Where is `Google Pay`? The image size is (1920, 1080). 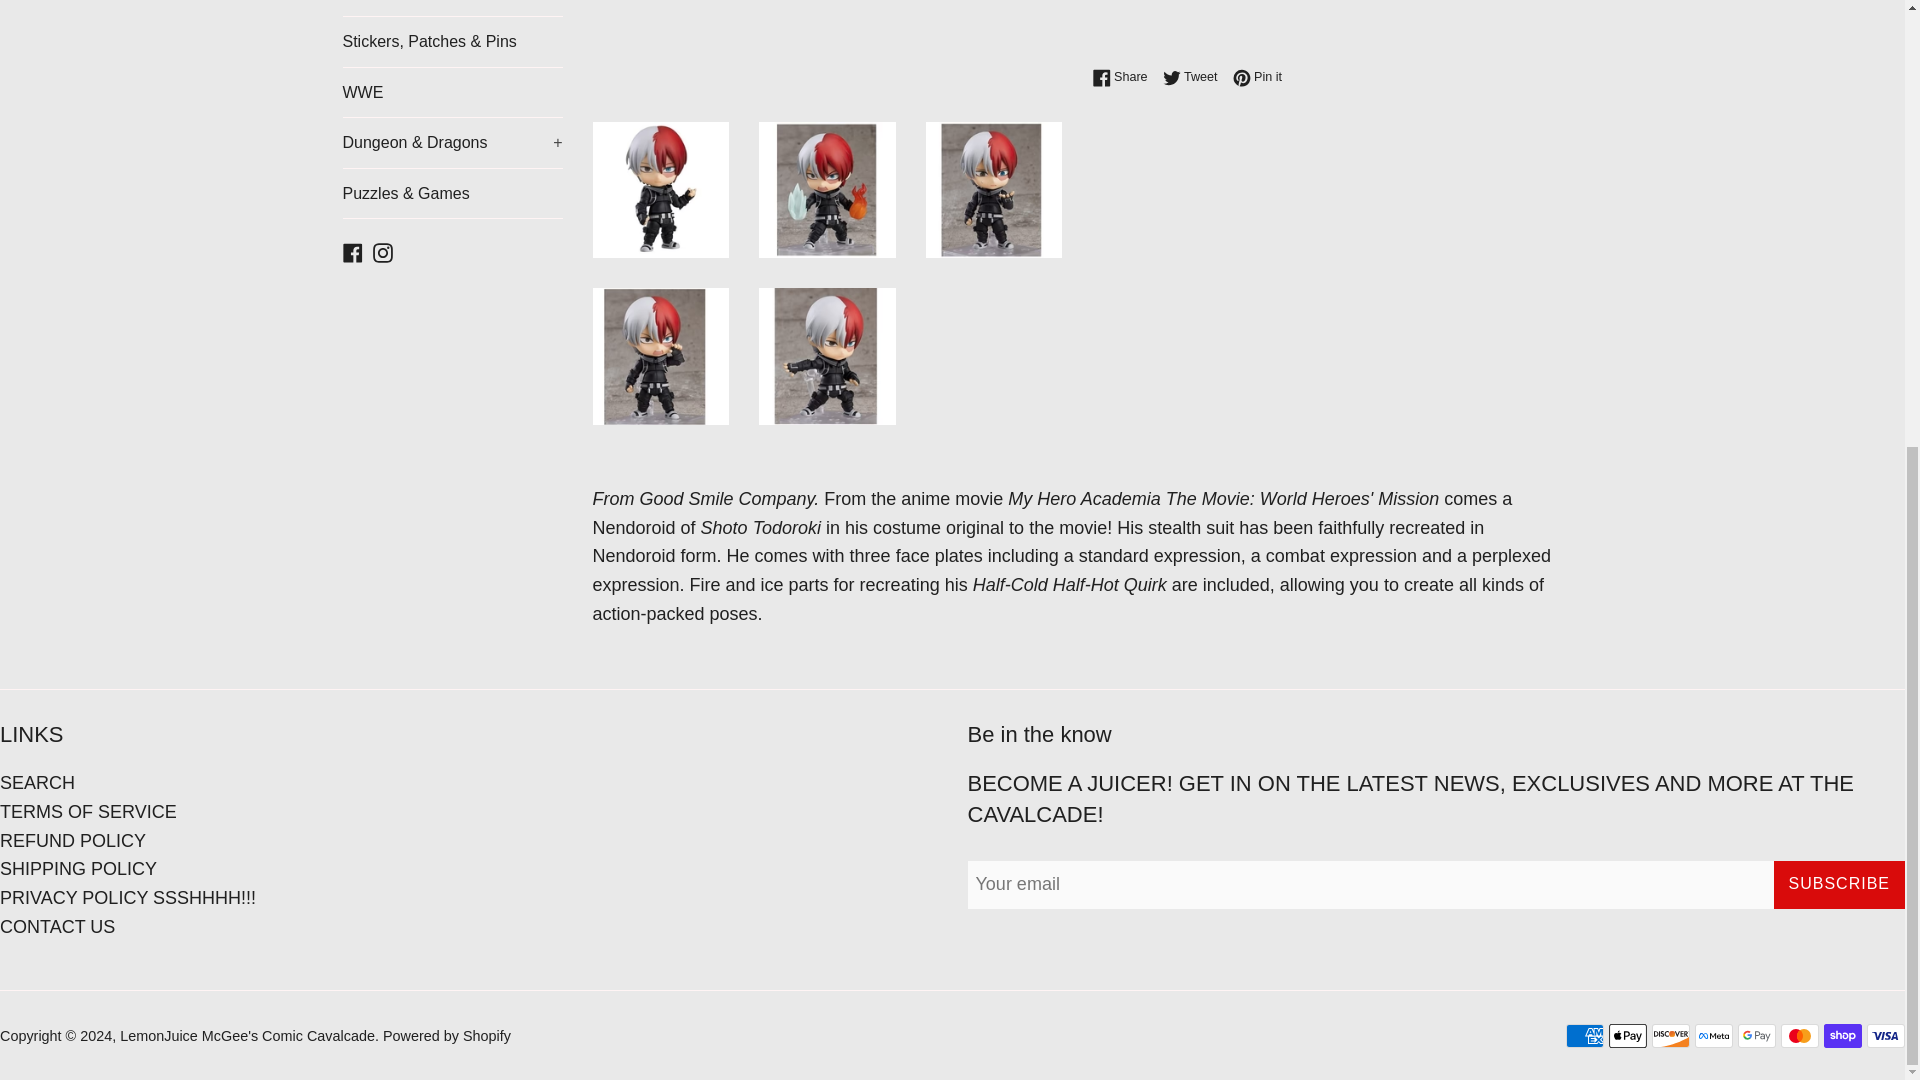 Google Pay is located at coordinates (1756, 1035).